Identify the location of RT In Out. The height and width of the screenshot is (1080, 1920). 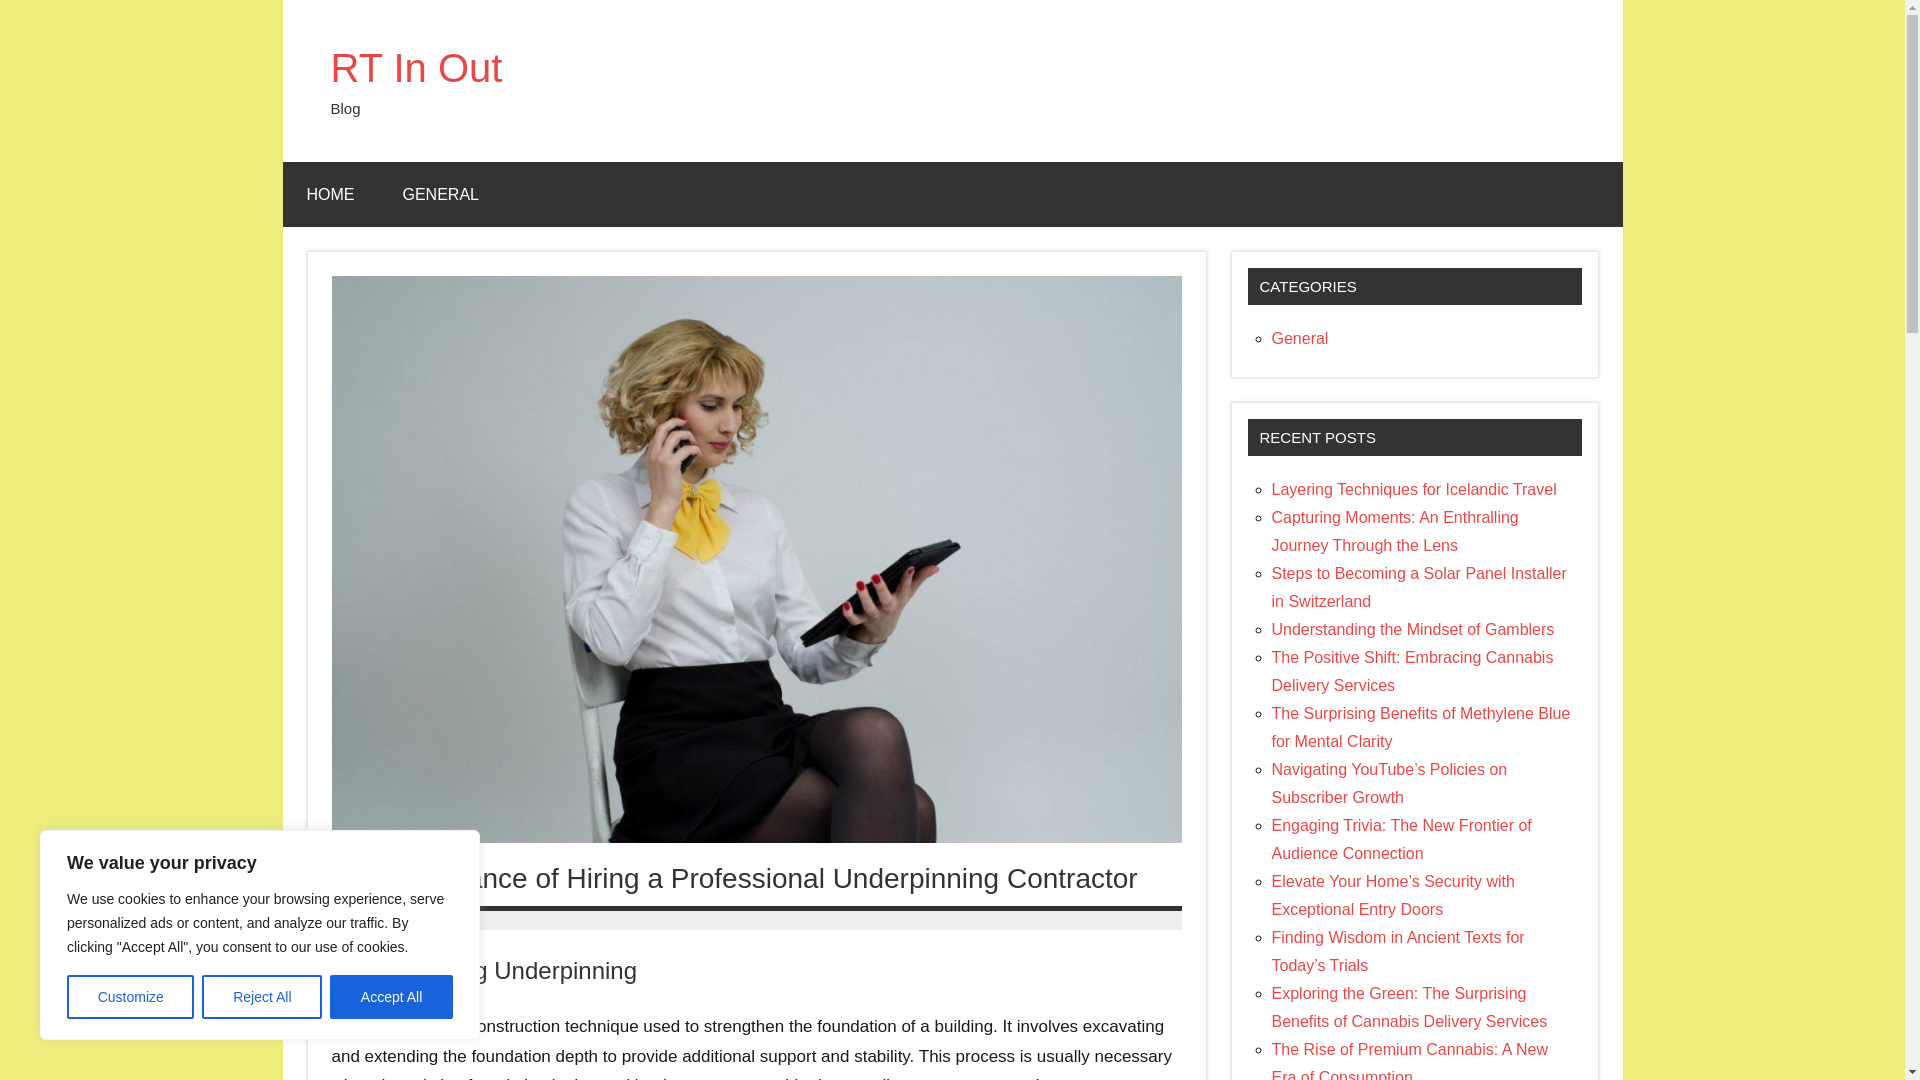
(416, 68).